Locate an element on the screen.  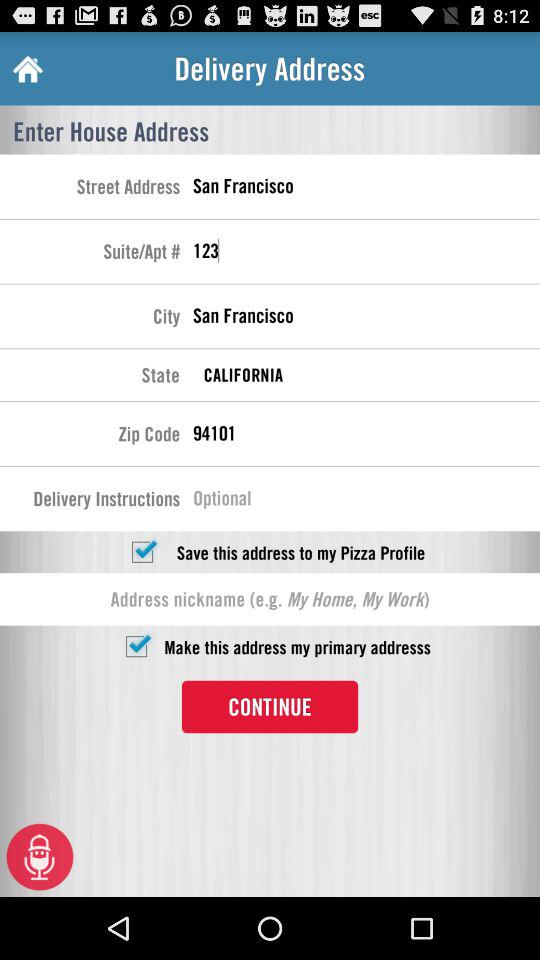
save is located at coordinates (142, 552).